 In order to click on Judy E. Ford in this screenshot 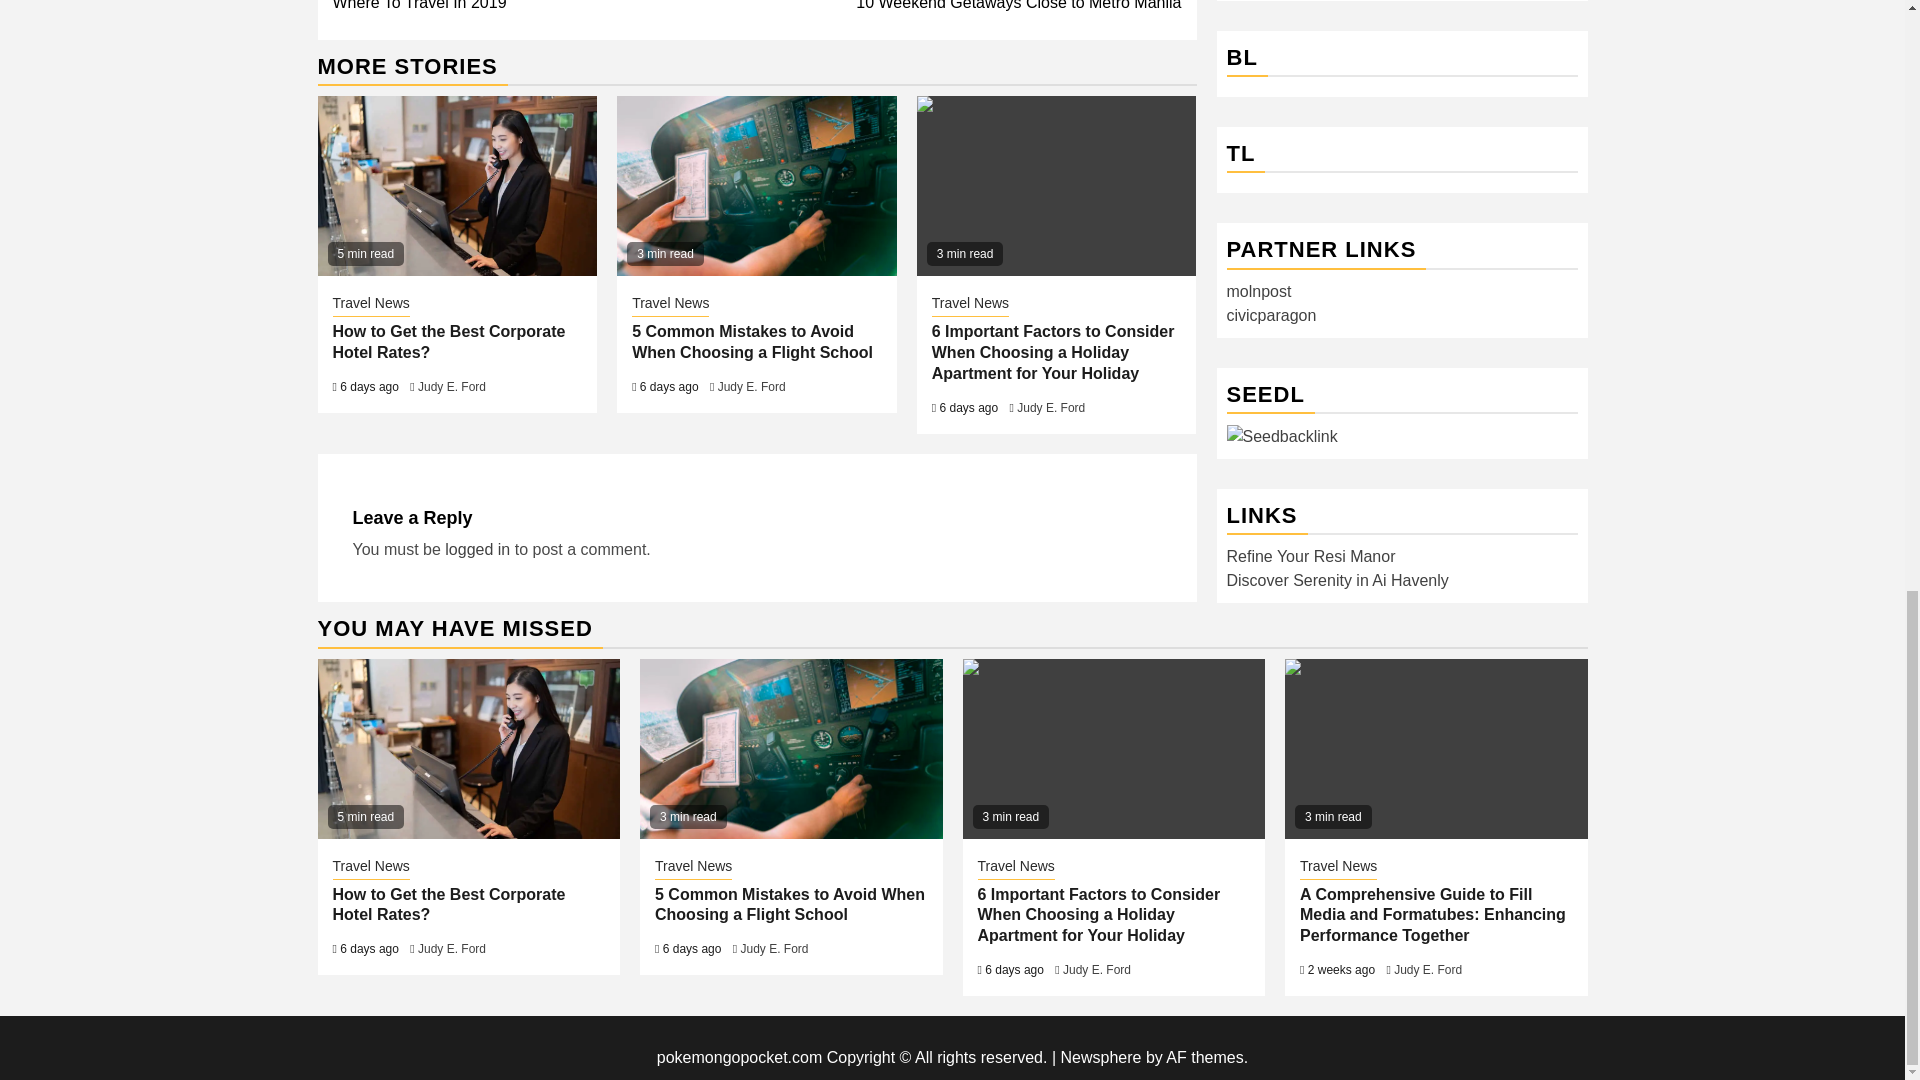, I will do `click(452, 387)`.